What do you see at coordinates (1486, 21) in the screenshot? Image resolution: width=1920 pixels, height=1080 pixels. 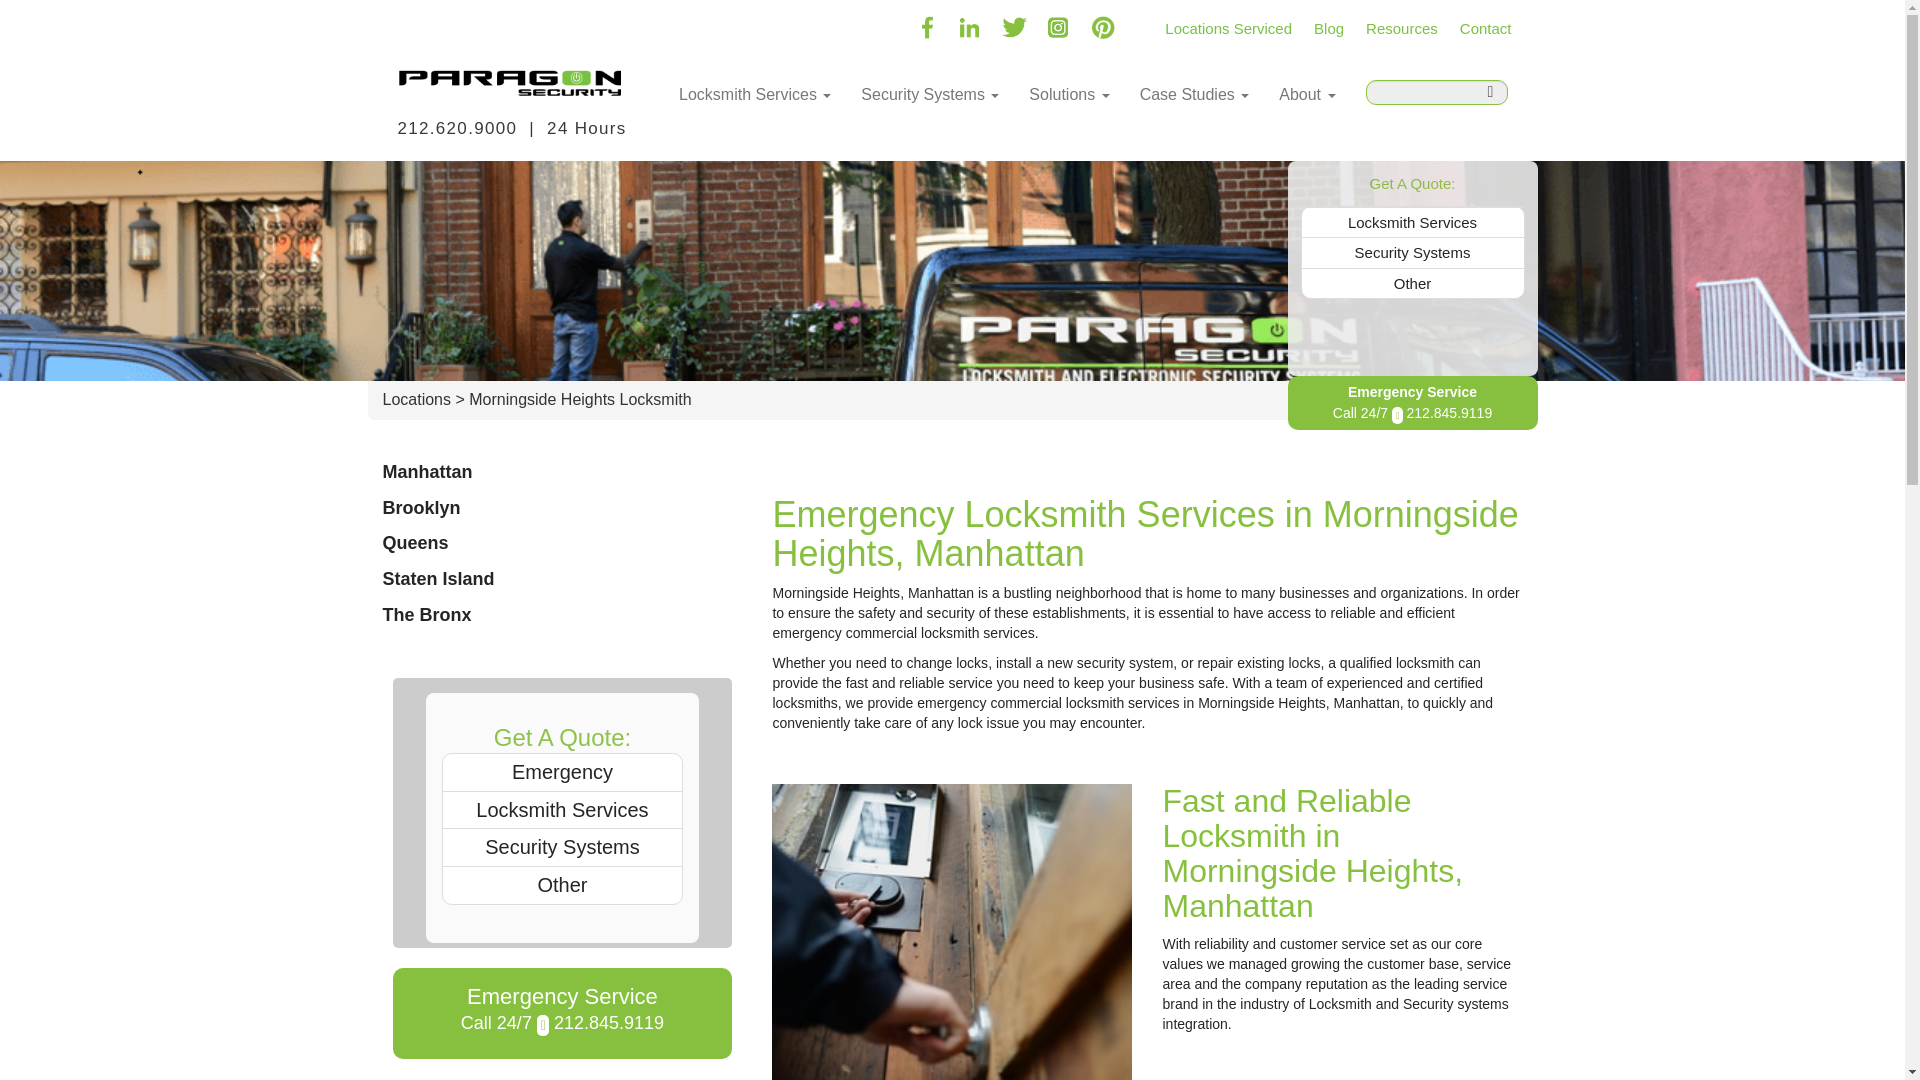 I see `Contact` at bounding box center [1486, 21].